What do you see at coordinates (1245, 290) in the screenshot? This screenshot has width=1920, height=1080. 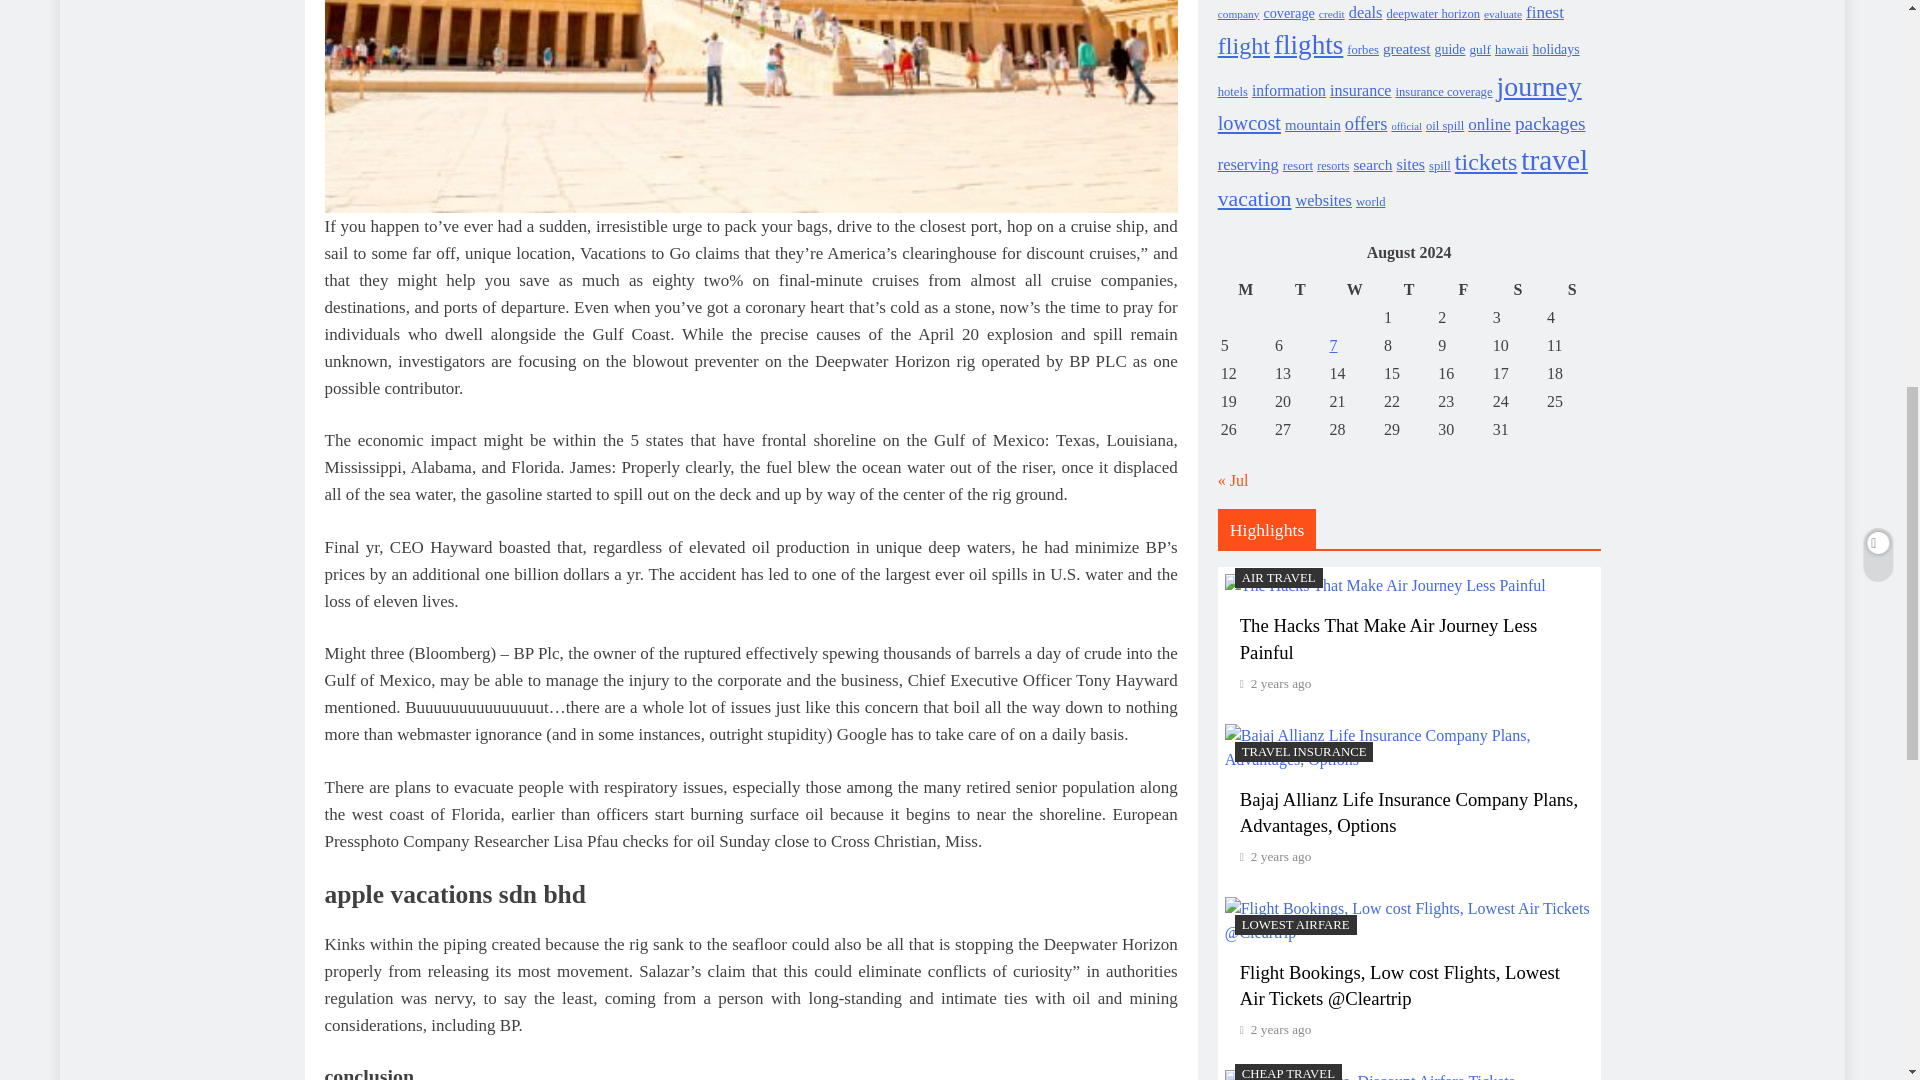 I see `Monday` at bounding box center [1245, 290].